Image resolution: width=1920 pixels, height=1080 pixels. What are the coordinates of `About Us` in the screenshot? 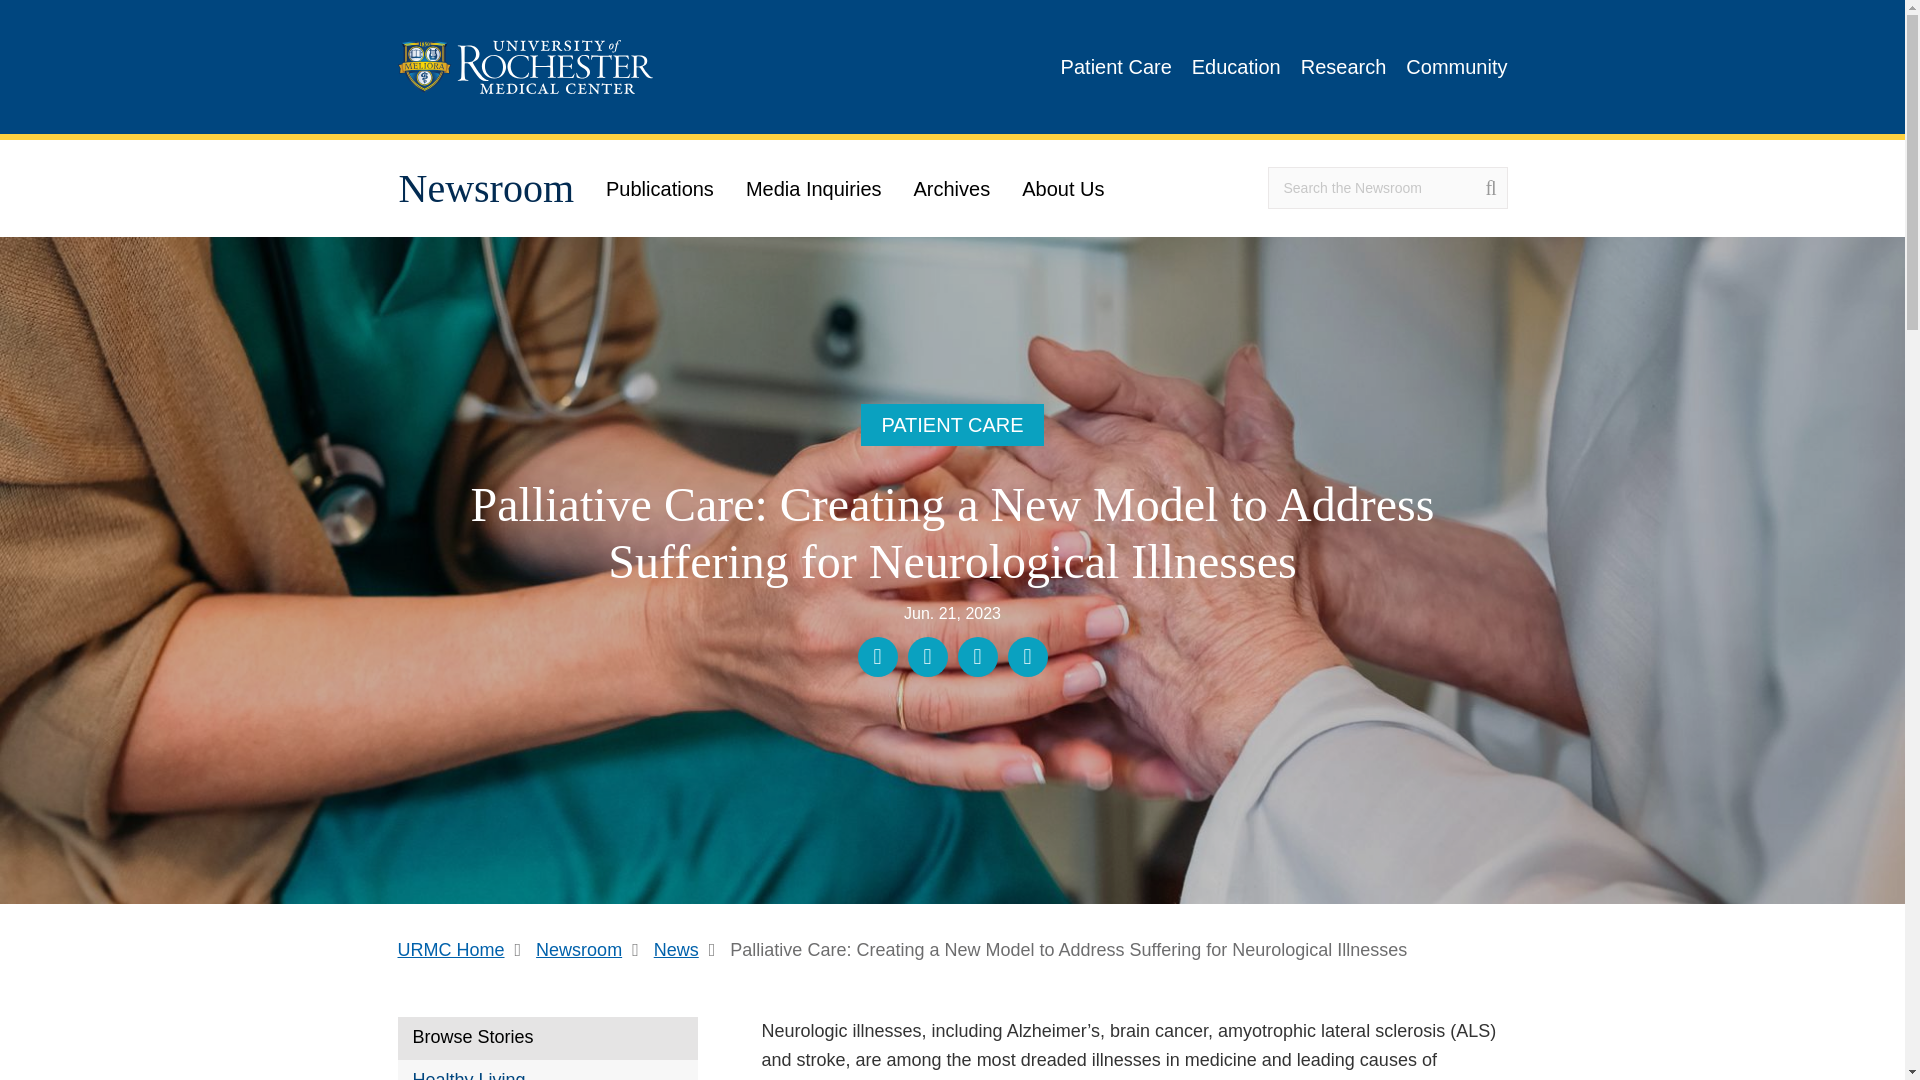 It's located at (1062, 188).